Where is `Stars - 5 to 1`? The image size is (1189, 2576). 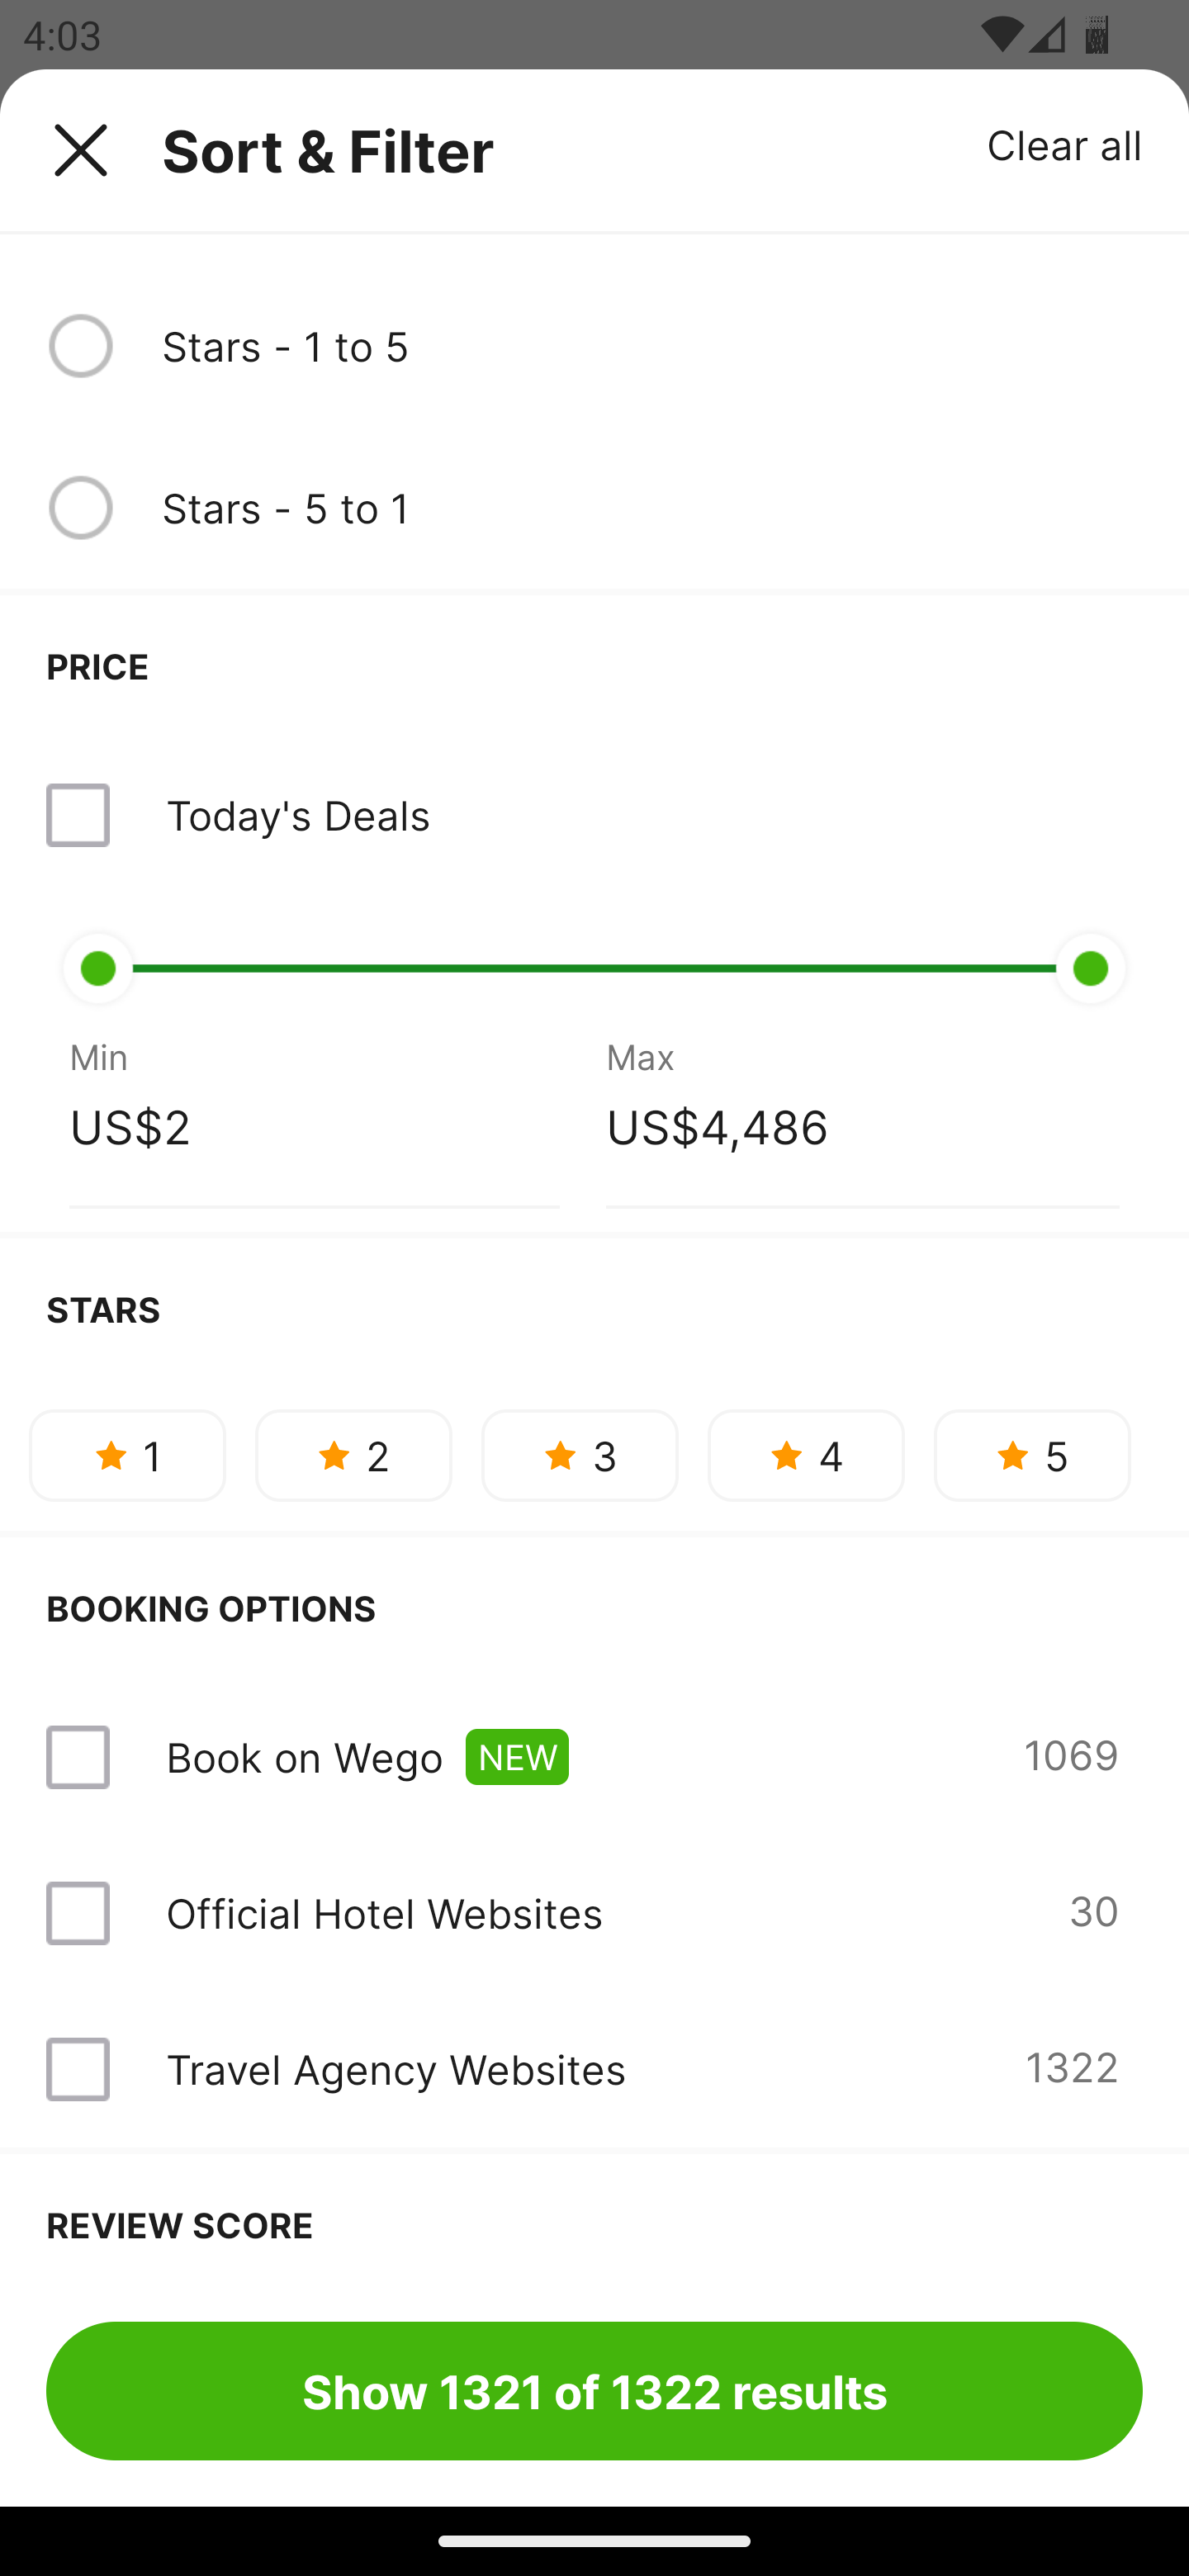 Stars - 5 to 1 is located at coordinates (651, 507).